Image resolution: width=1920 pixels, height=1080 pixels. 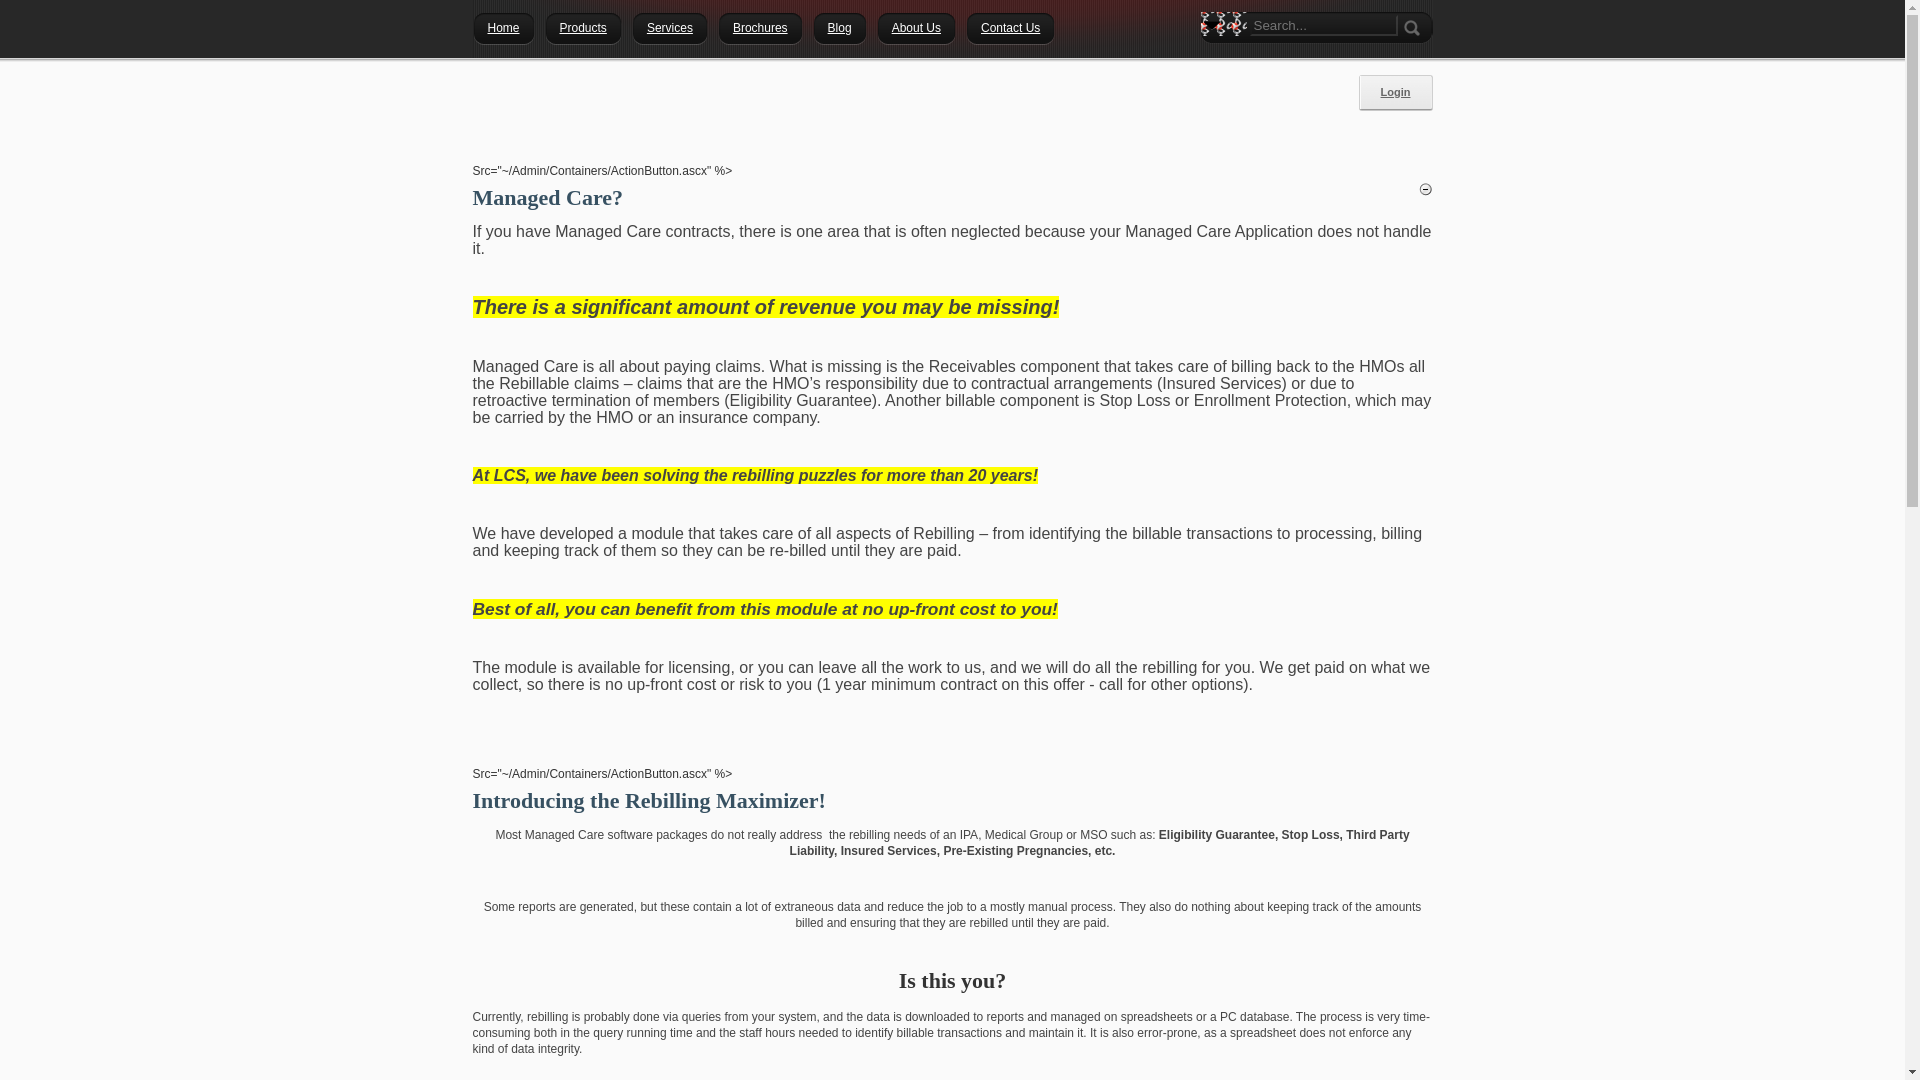 I want to click on Home, so click(x=502, y=26).